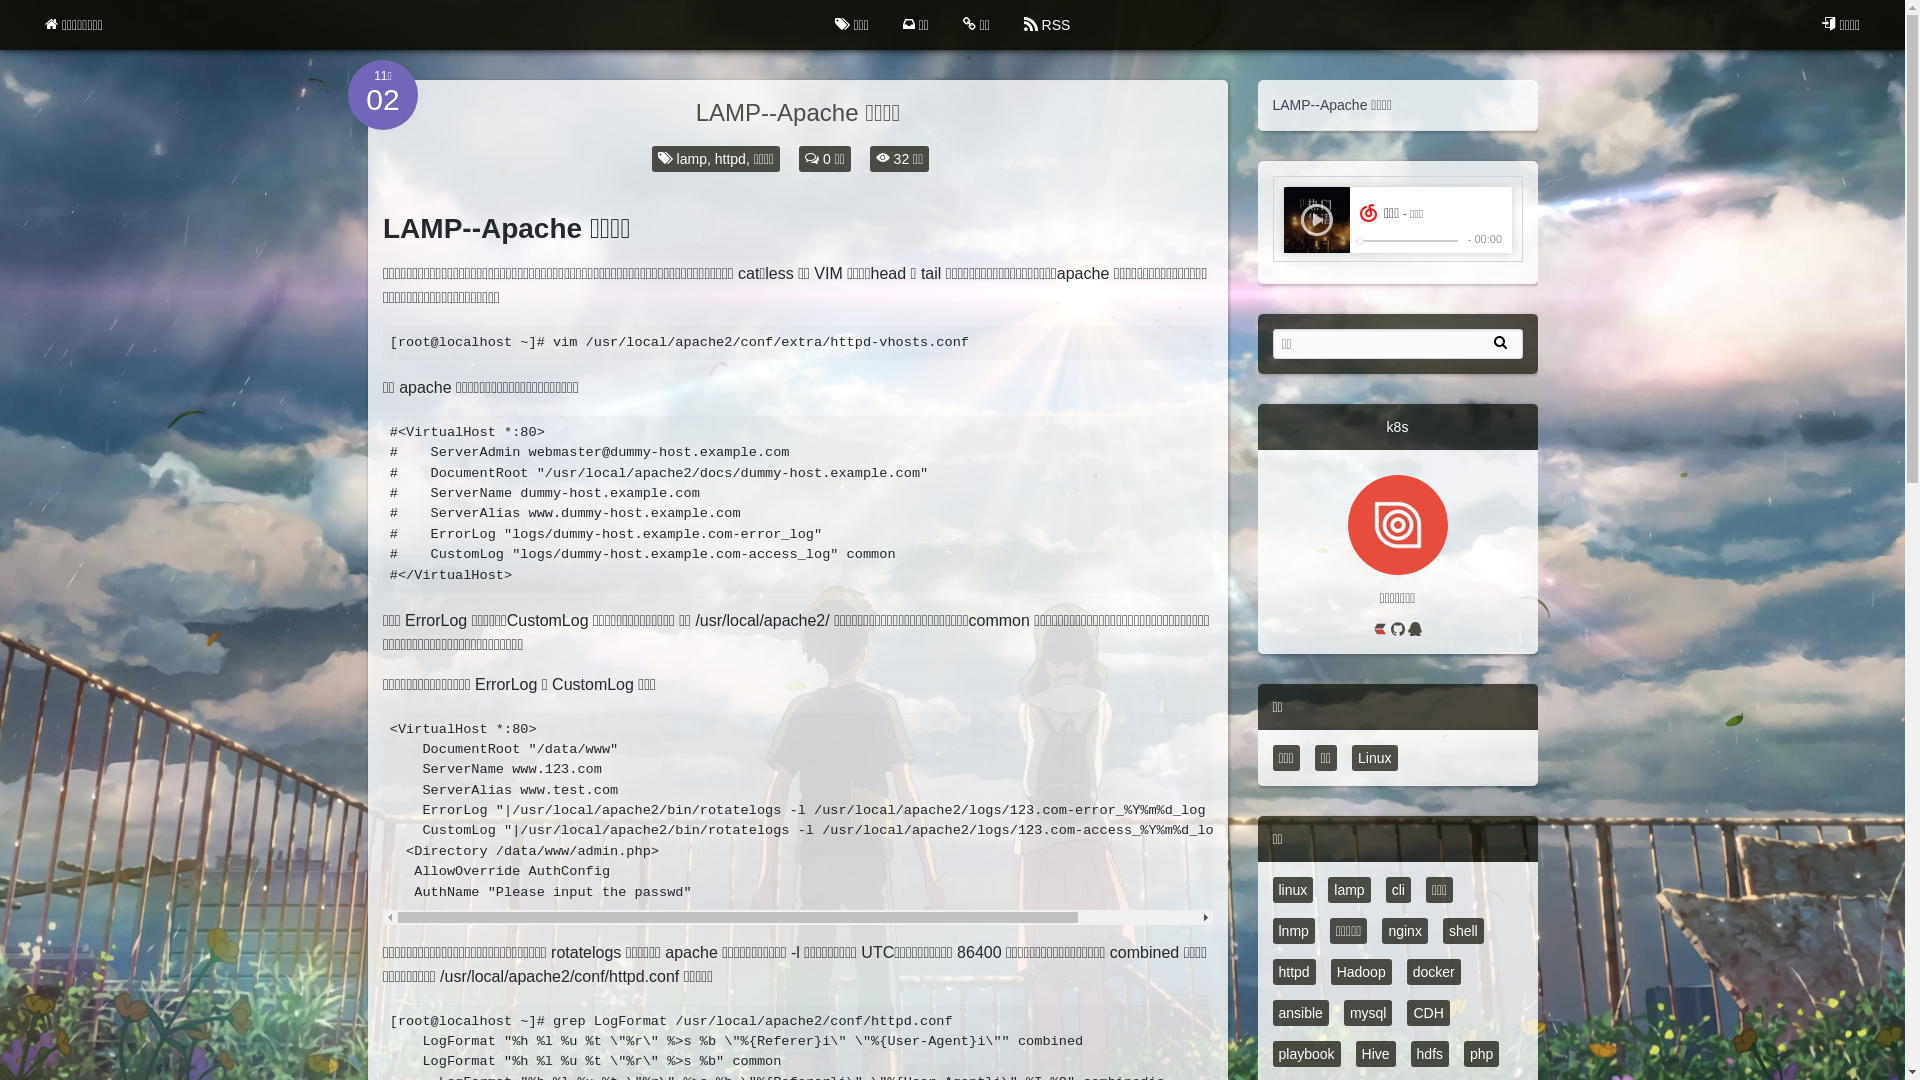 The width and height of the screenshot is (1920, 1080). Describe the element at coordinates (1382, 631) in the screenshot. I see `https://ld246.com/member/k8s` at that location.